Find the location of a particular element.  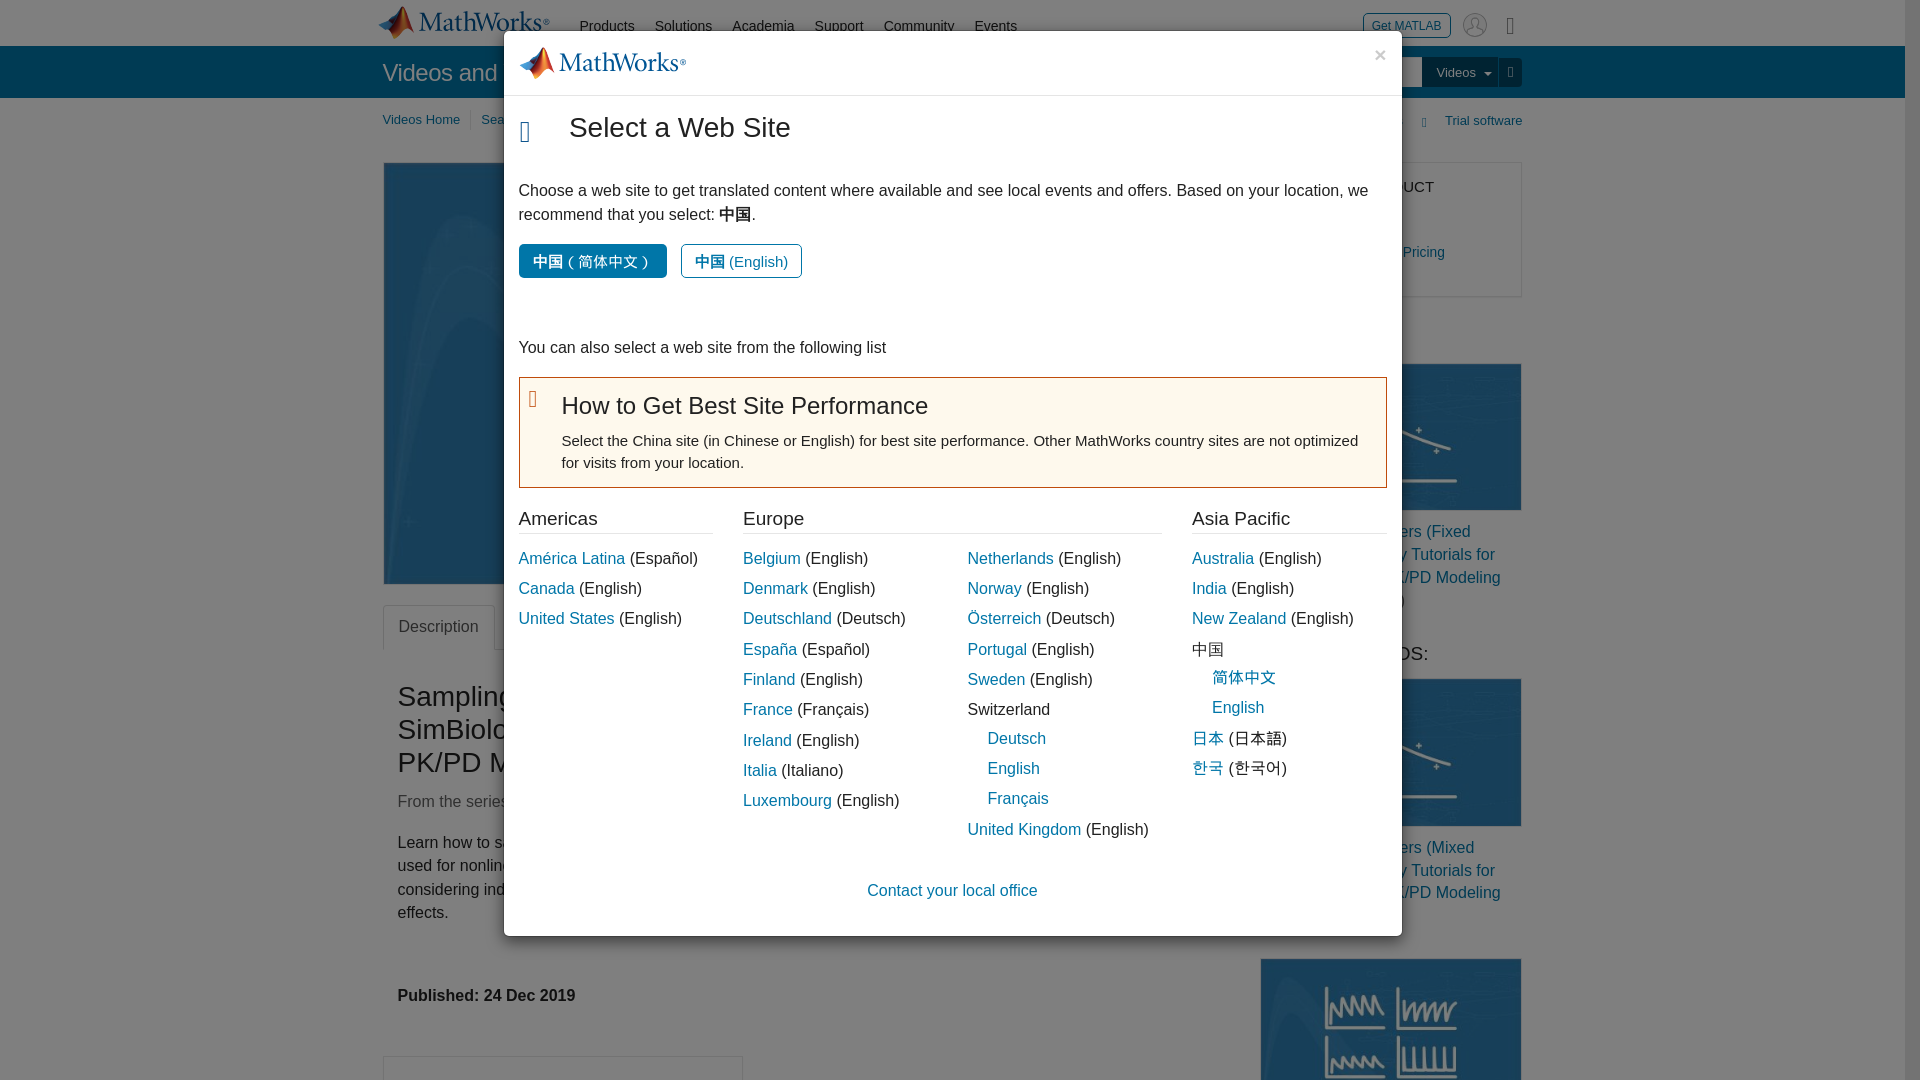

Support is located at coordinates (838, 26).